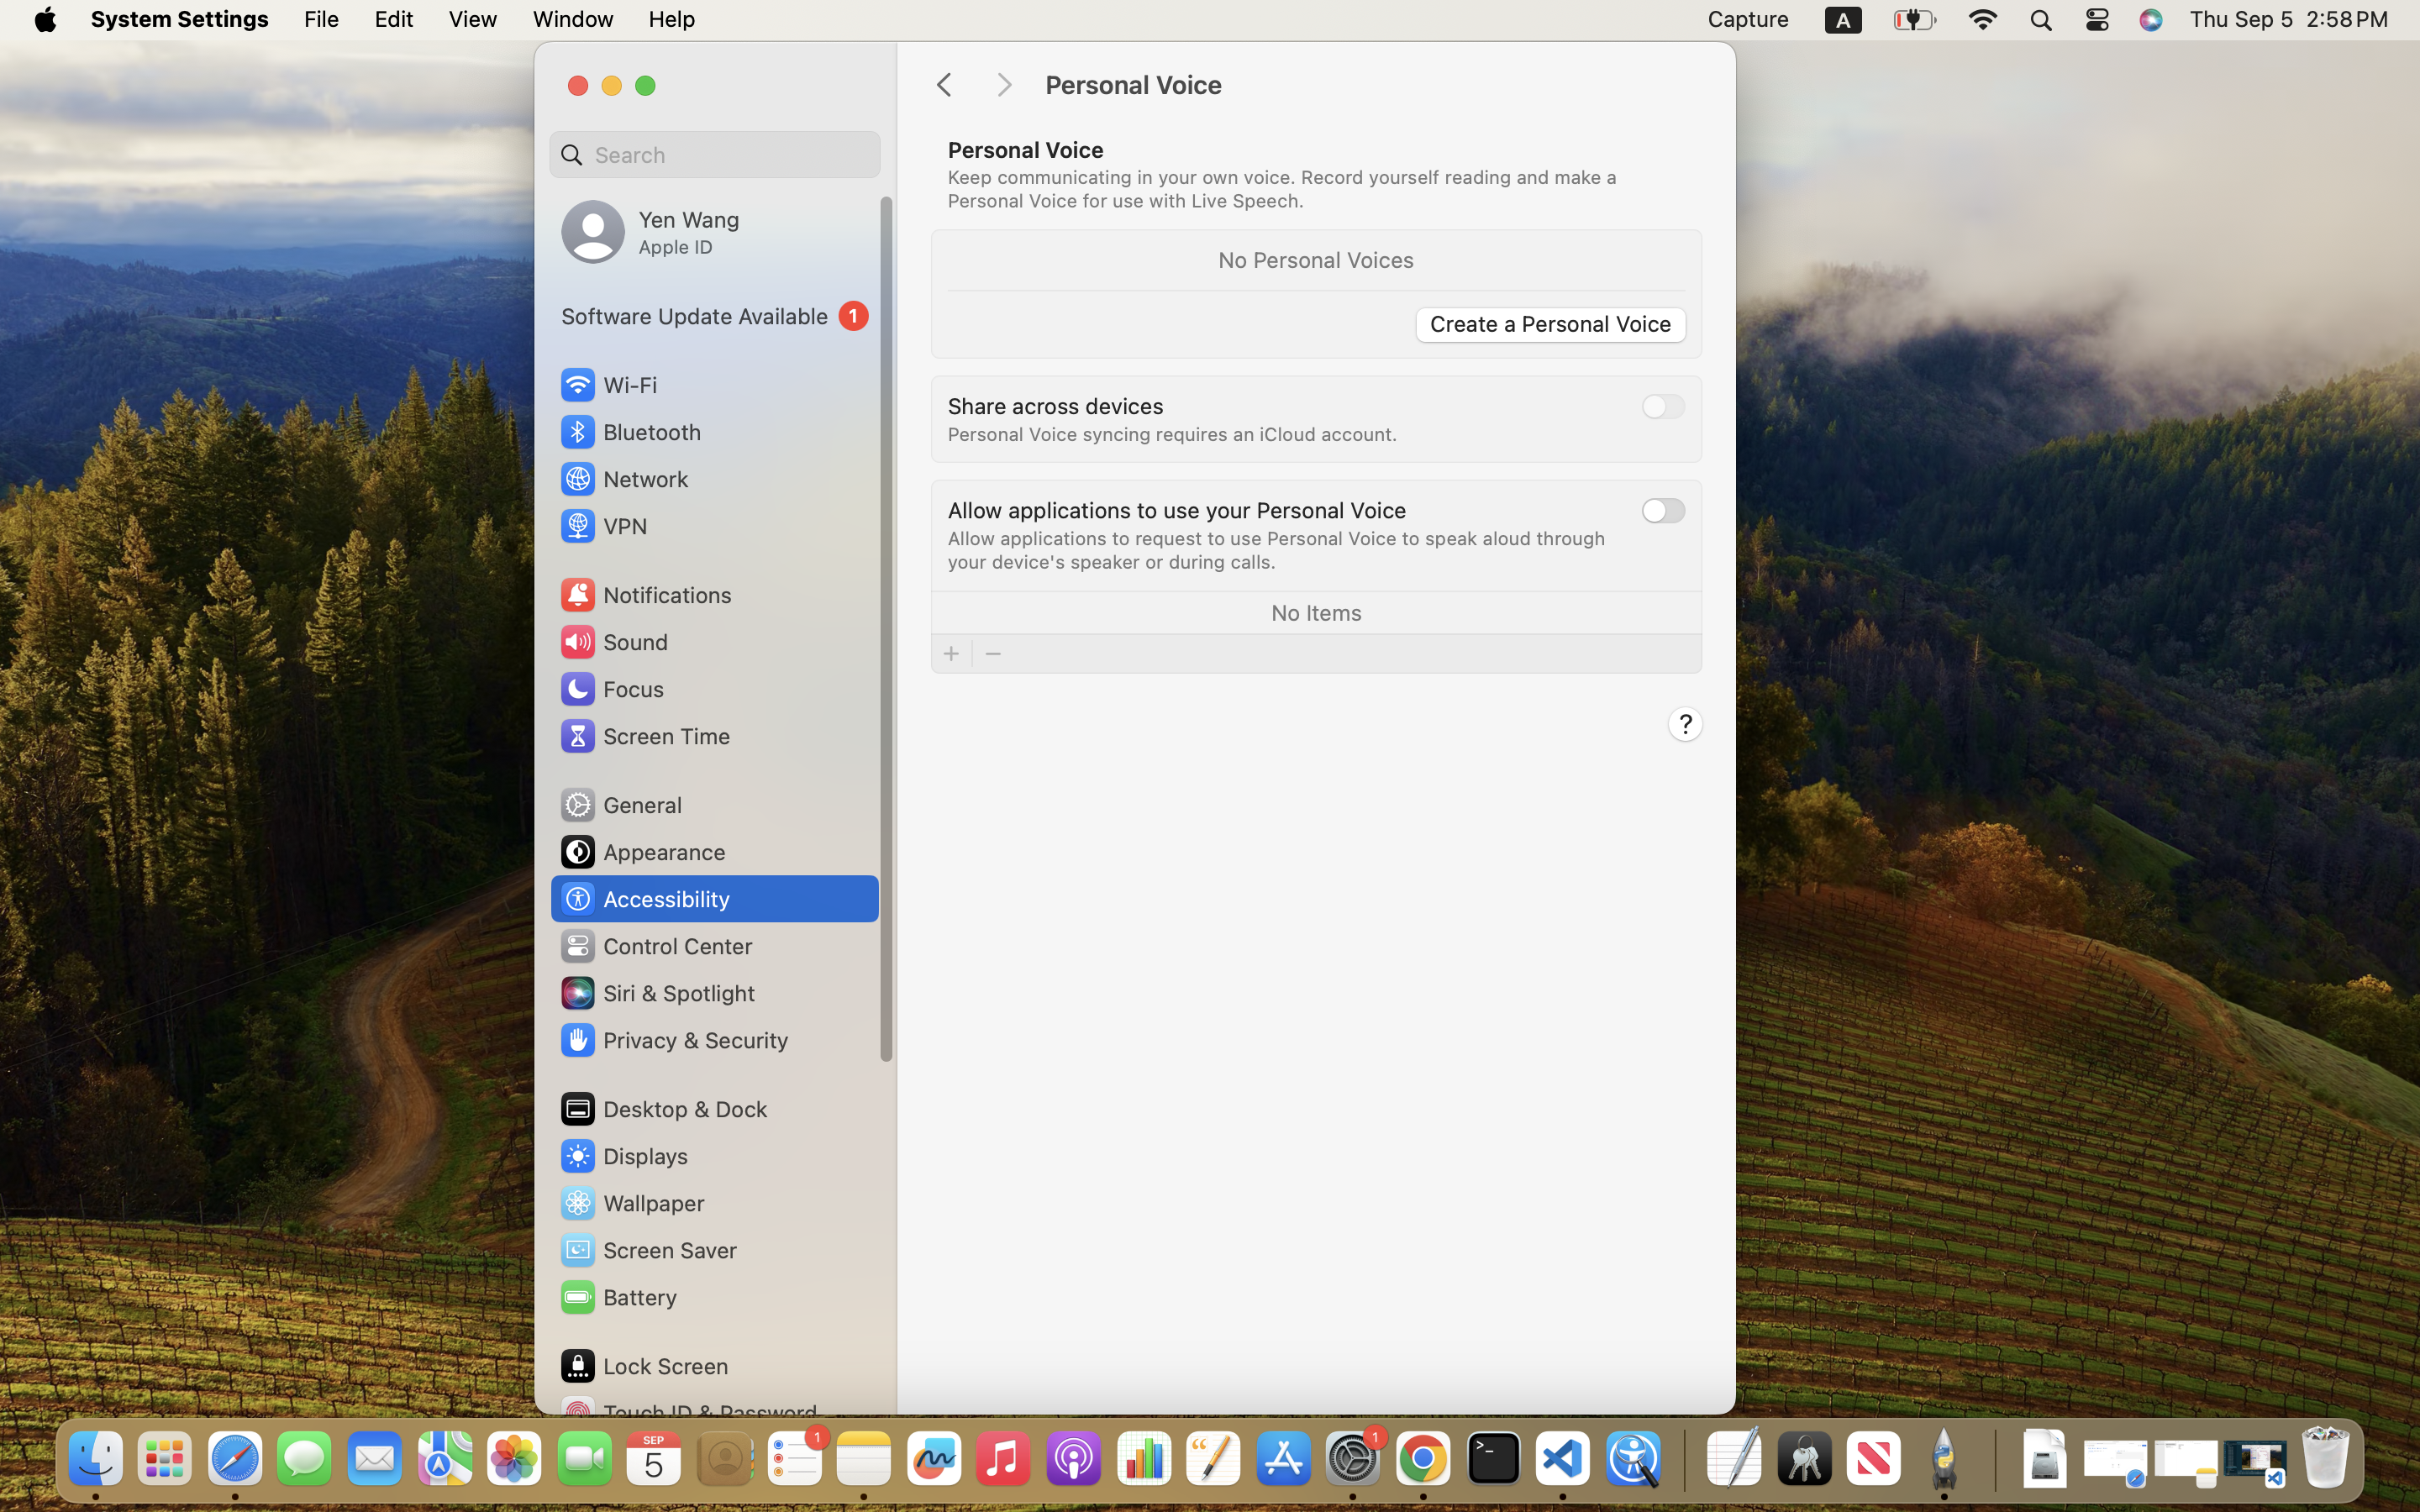  What do you see at coordinates (663, 1109) in the screenshot?
I see `Desktop & Dock` at bounding box center [663, 1109].